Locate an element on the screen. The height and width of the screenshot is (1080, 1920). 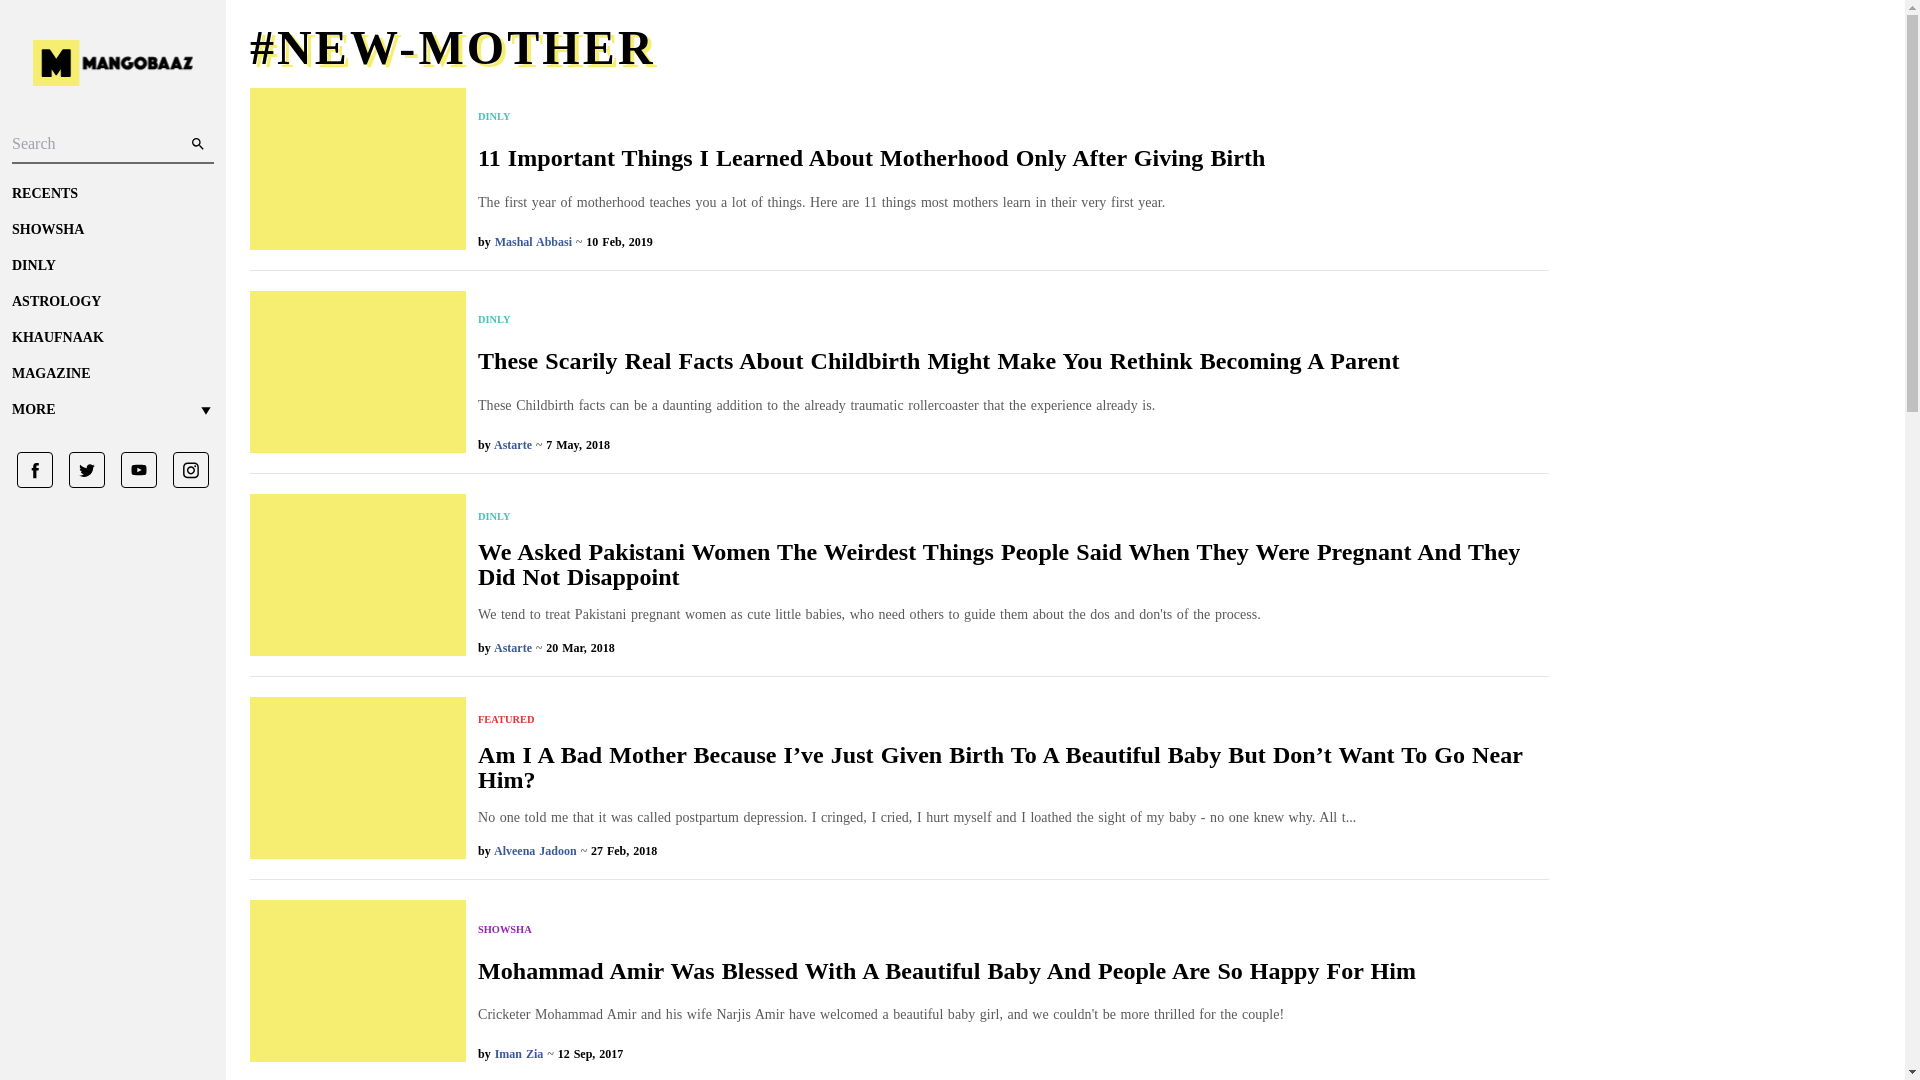
RECENTS is located at coordinates (112, 194).